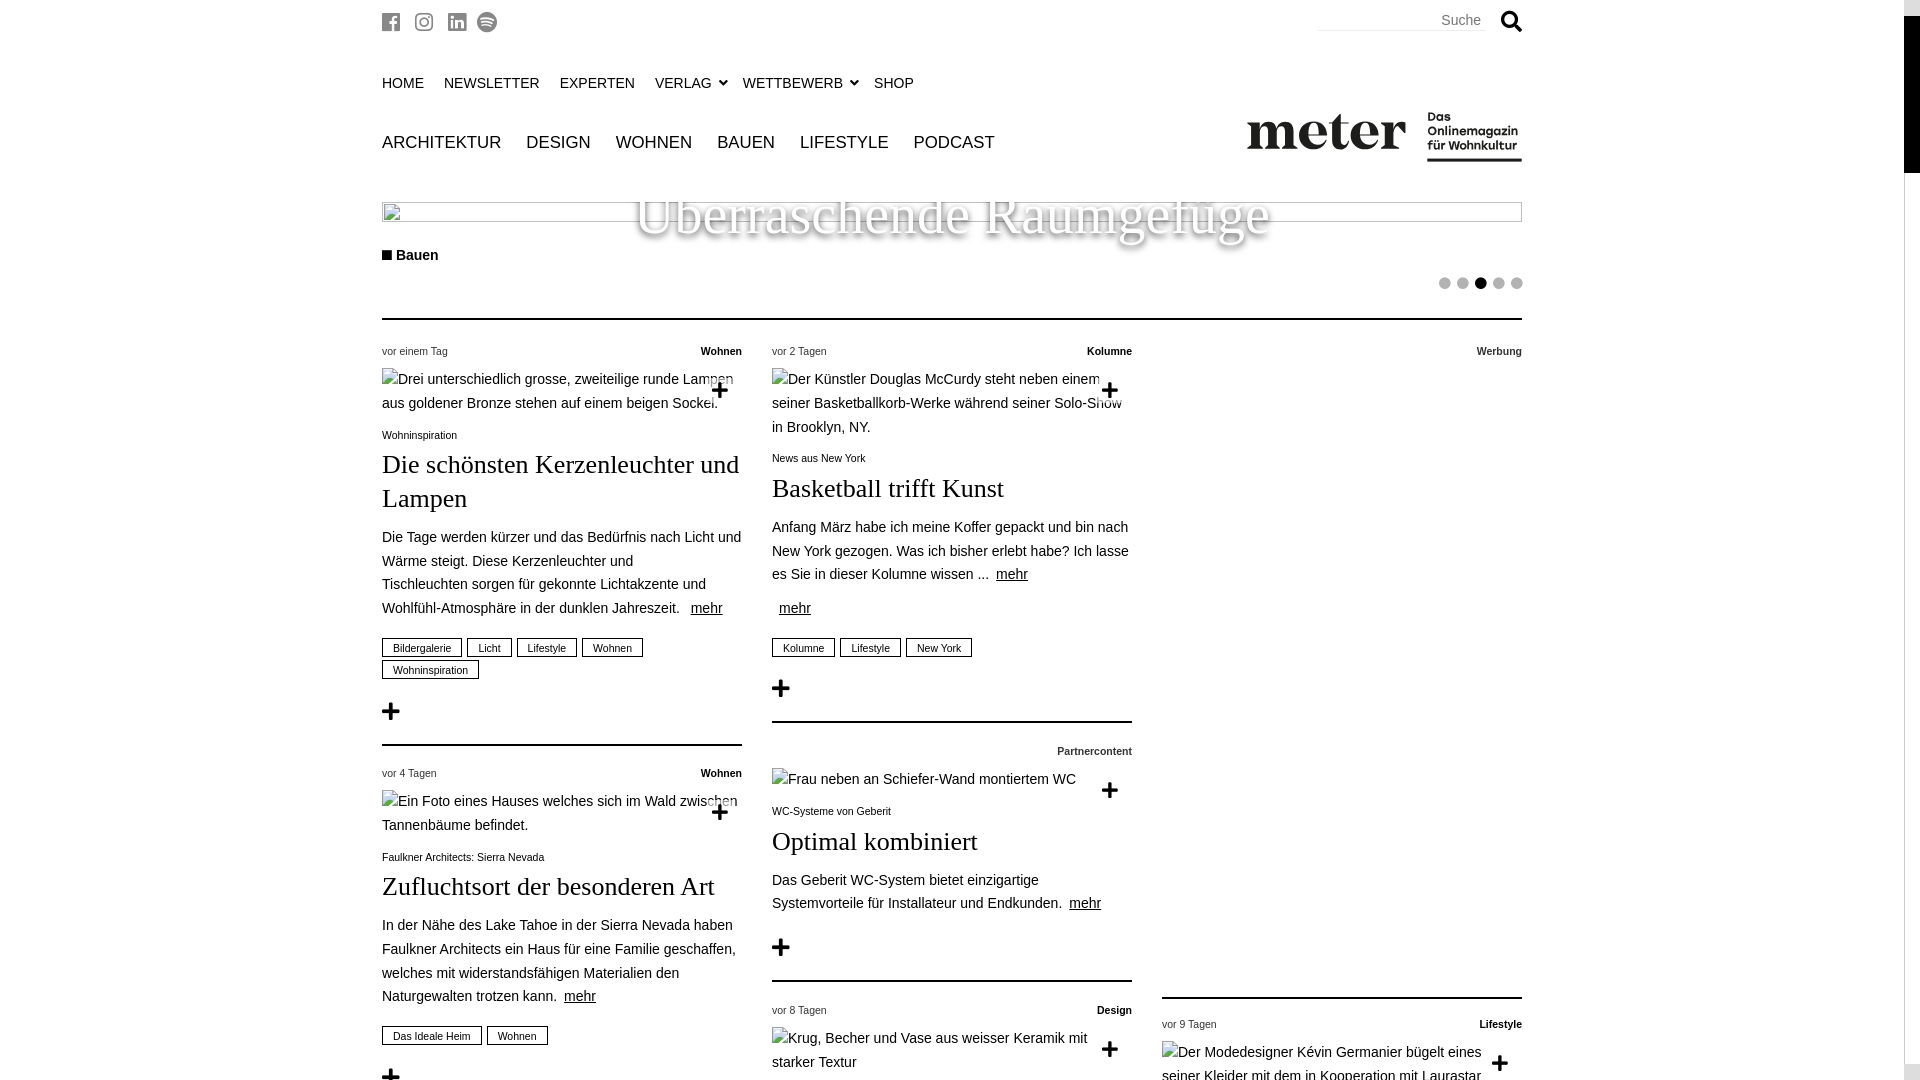  I want to click on EXPERTEN, so click(600, 83).